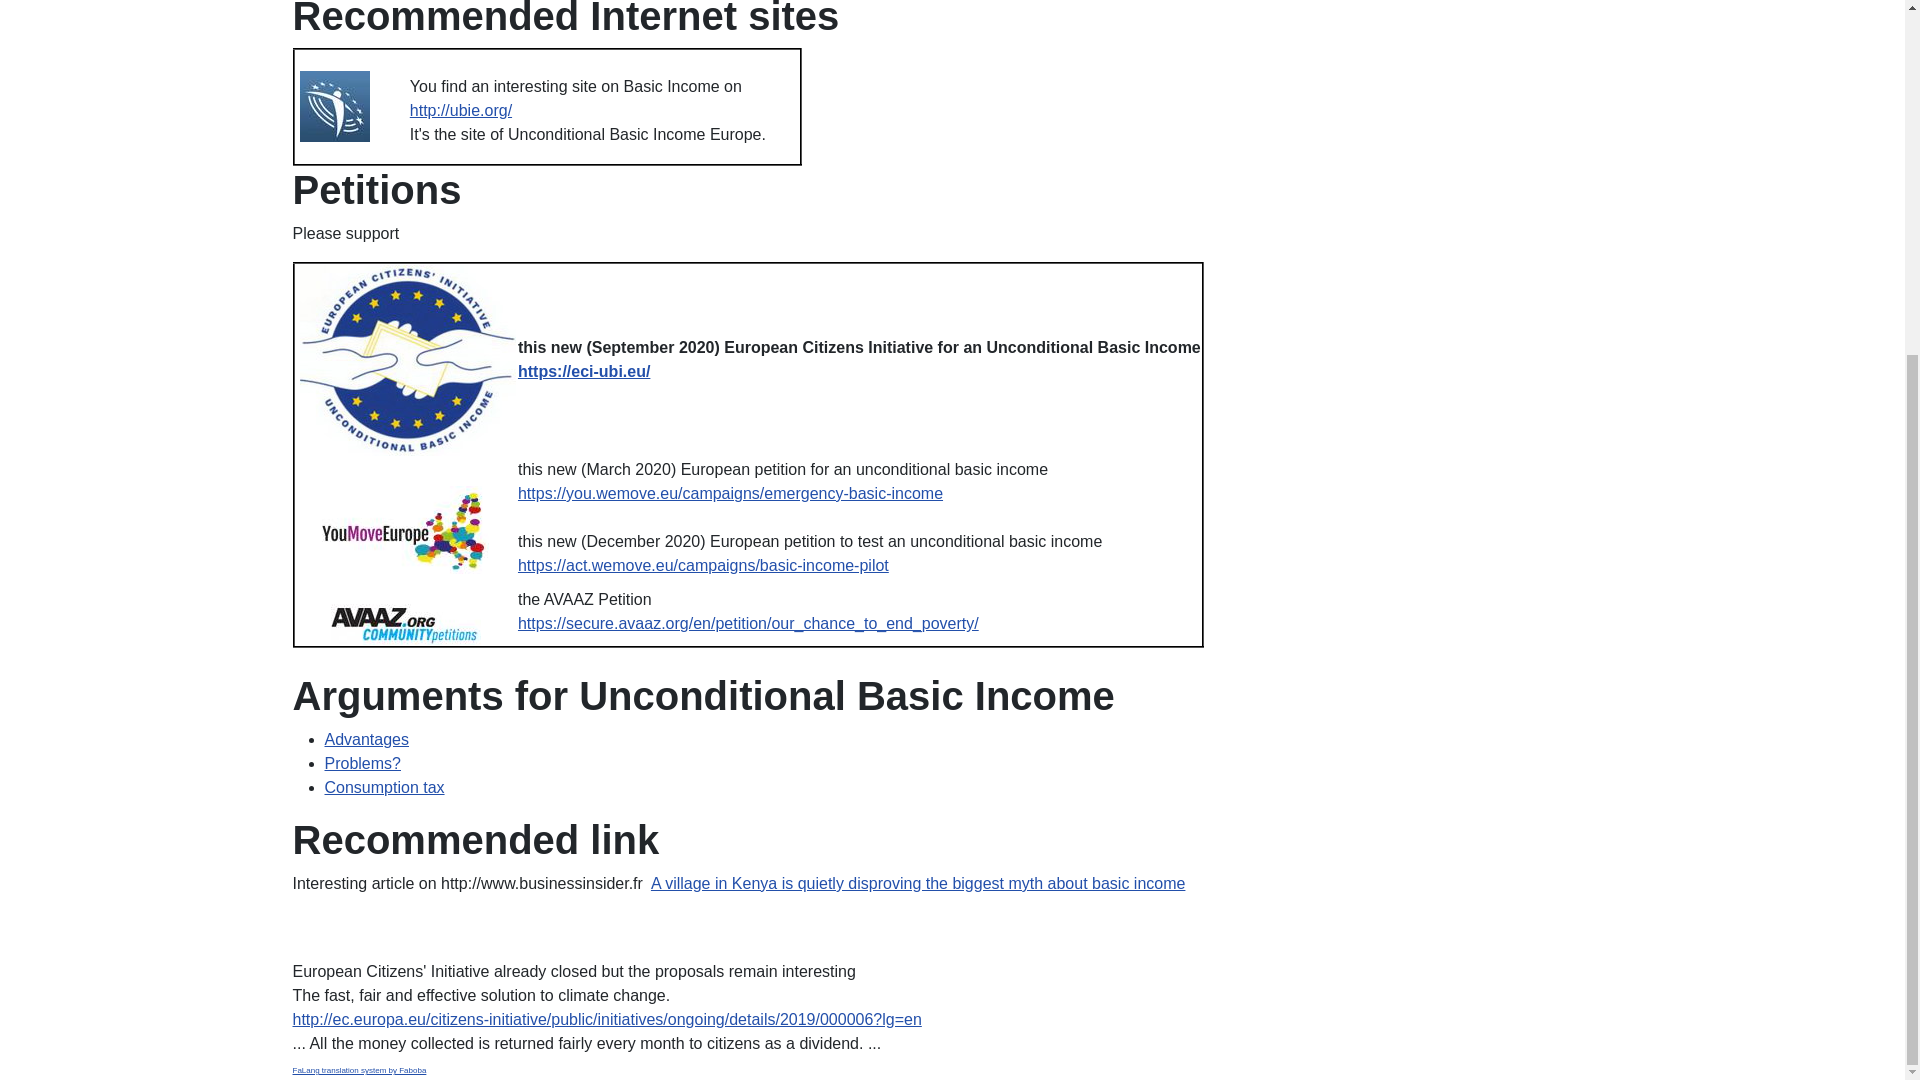 The image size is (1920, 1080). I want to click on Avaaz, so click(406, 624).